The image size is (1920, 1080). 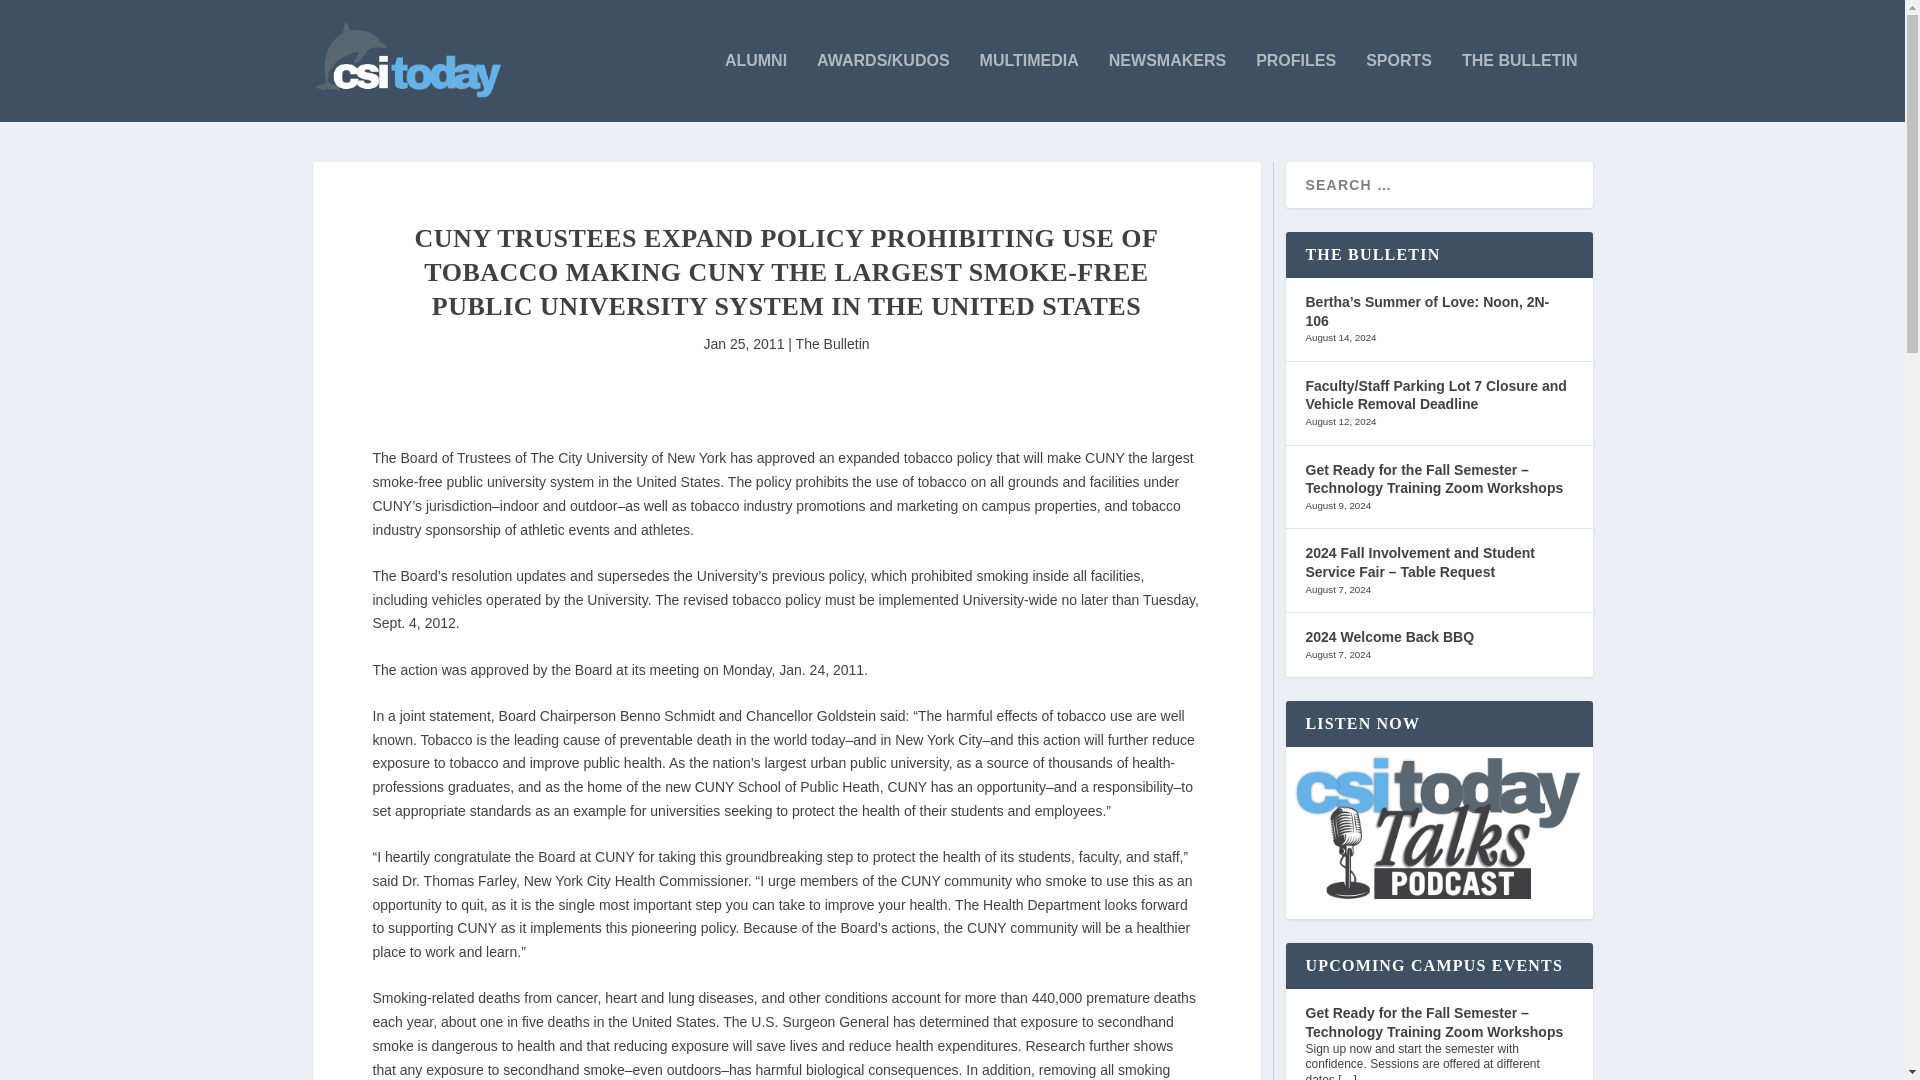 I want to click on NEWSMAKERS, so click(x=1168, y=87).